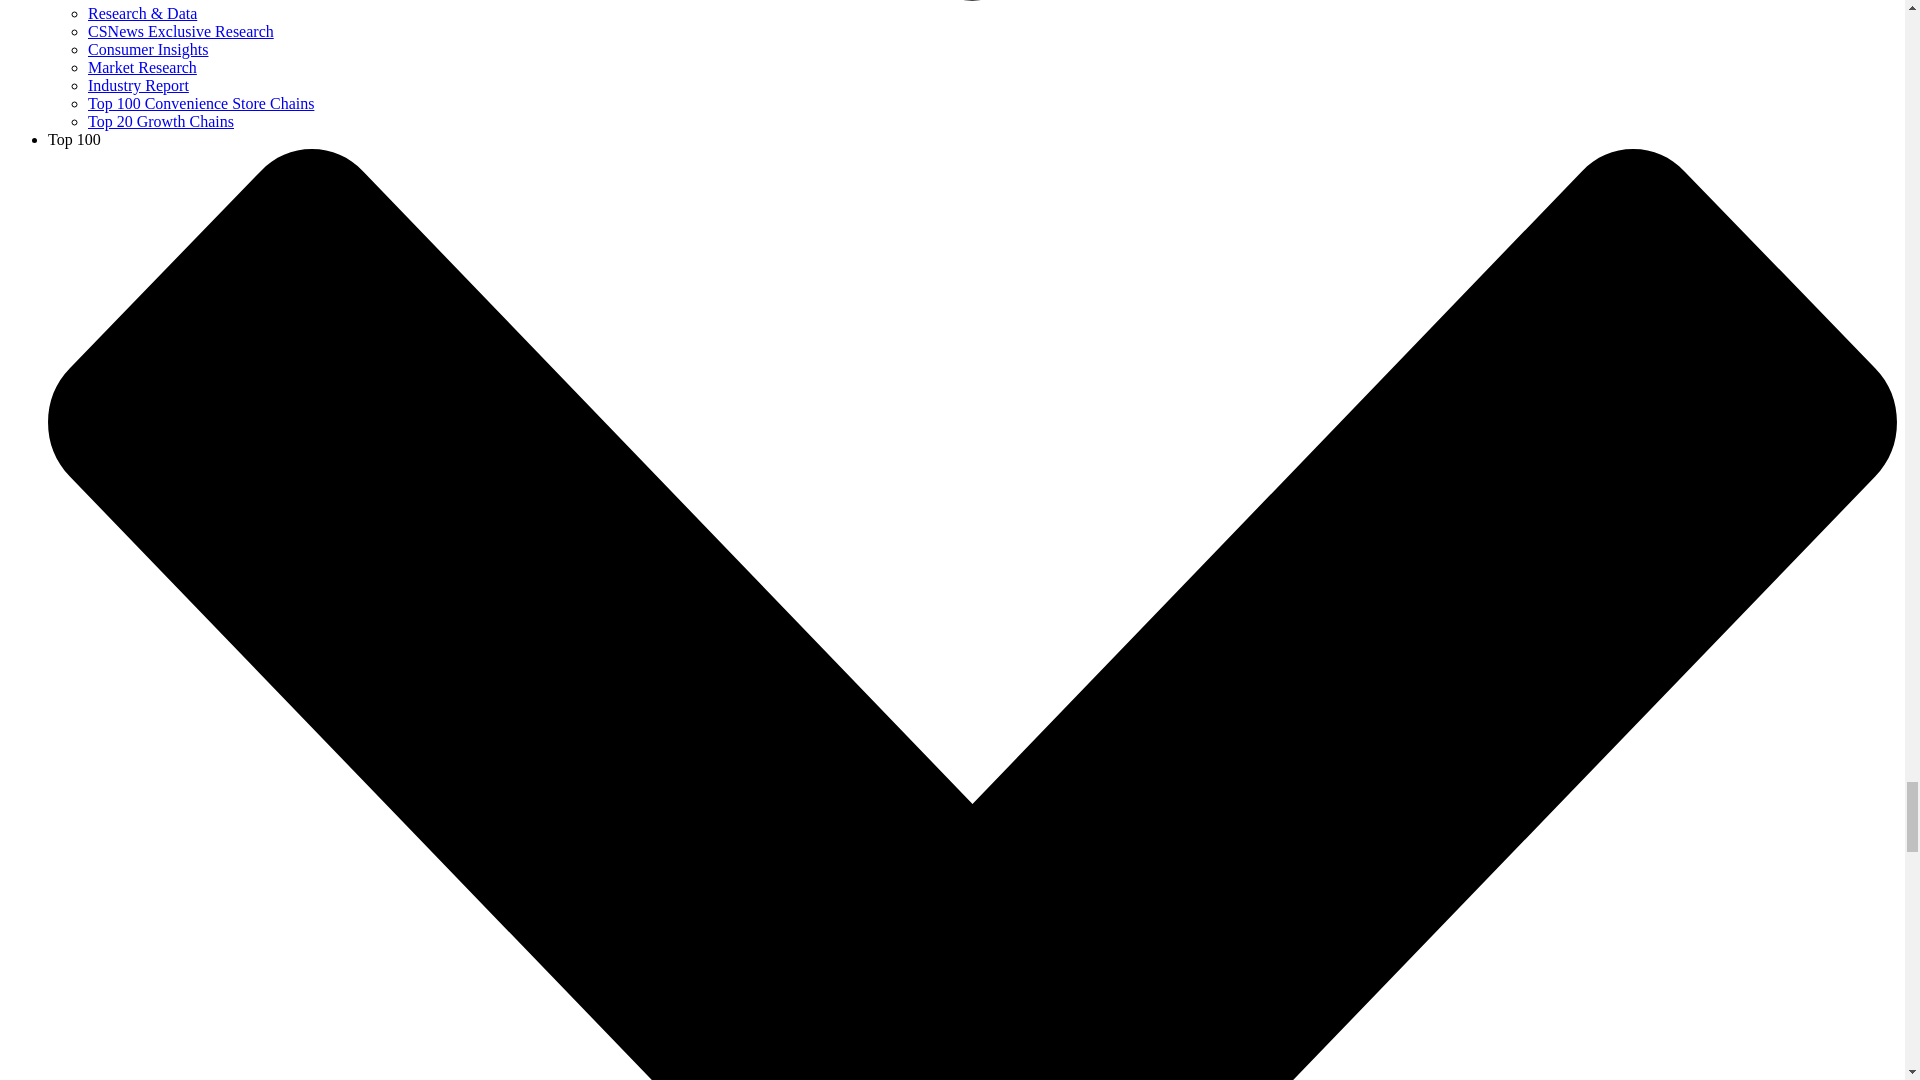 This screenshot has width=1920, height=1080. What do you see at coordinates (201, 104) in the screenshot?
I see `Top 100 Convenience Store Chains` at bounding box center [201, 104].